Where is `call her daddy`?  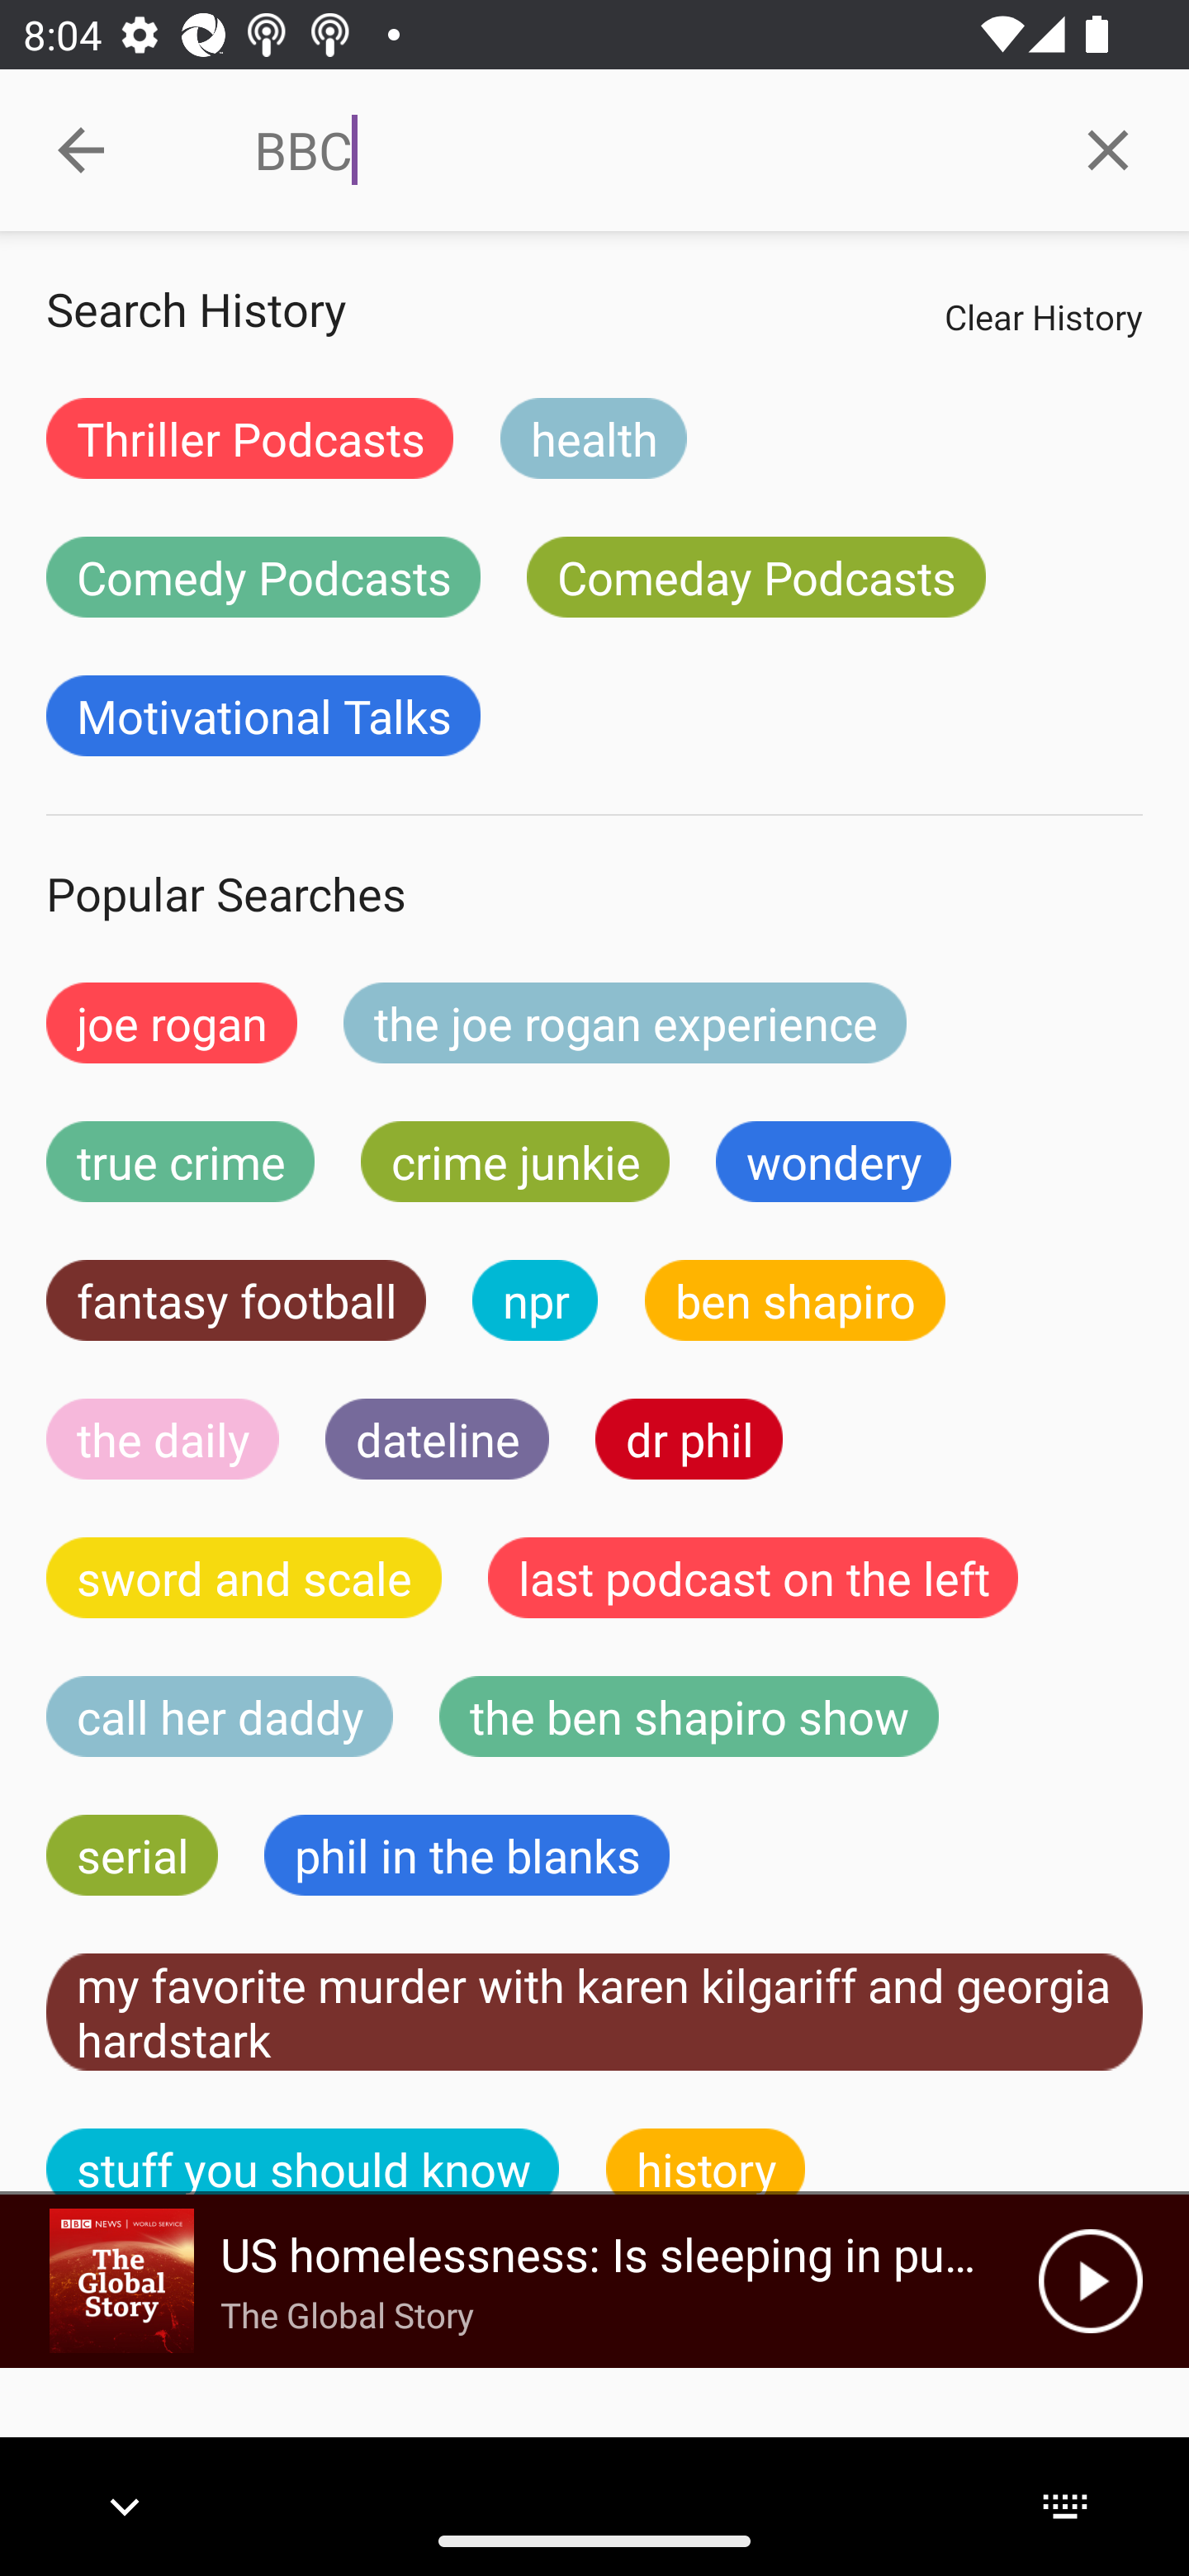
call her daddy is located at coordinates (220, 1717).